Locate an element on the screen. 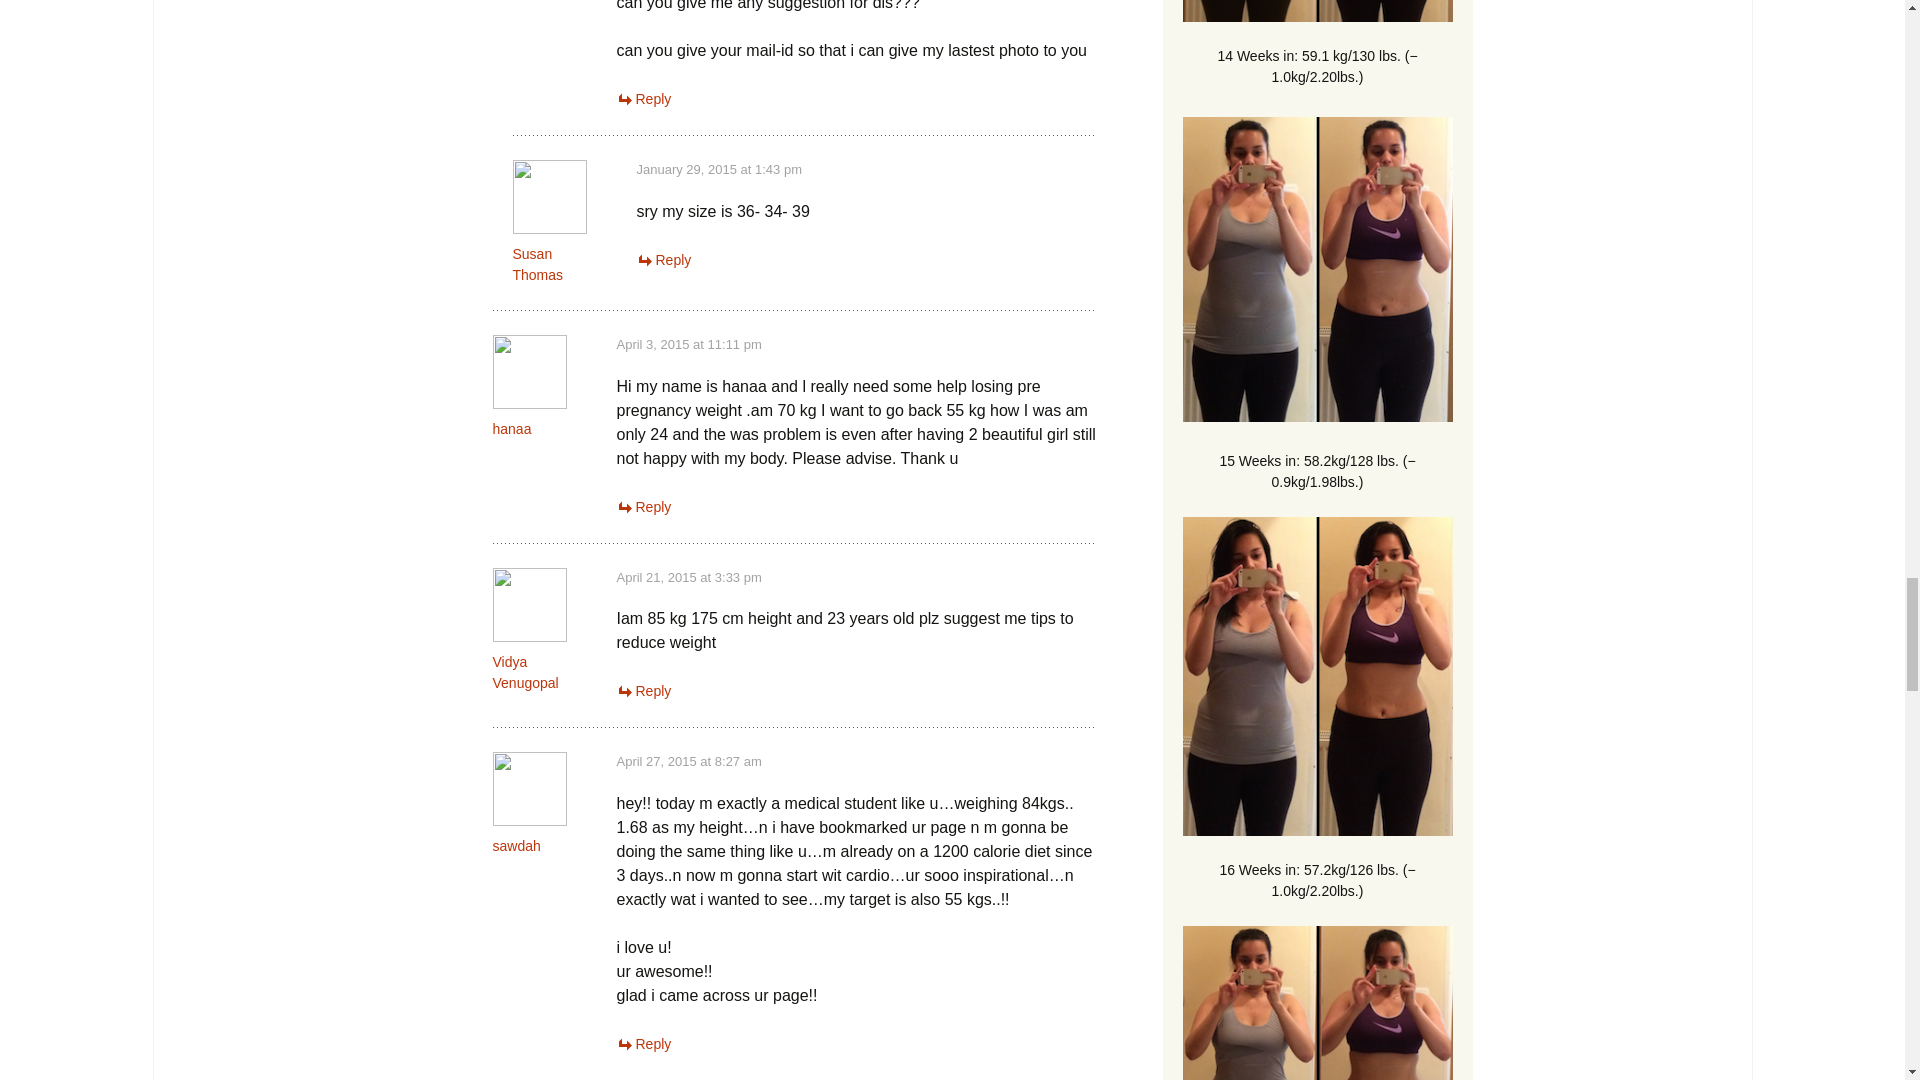 The image size is (1920, 1080). Reply is located at coordinates (663, 259).